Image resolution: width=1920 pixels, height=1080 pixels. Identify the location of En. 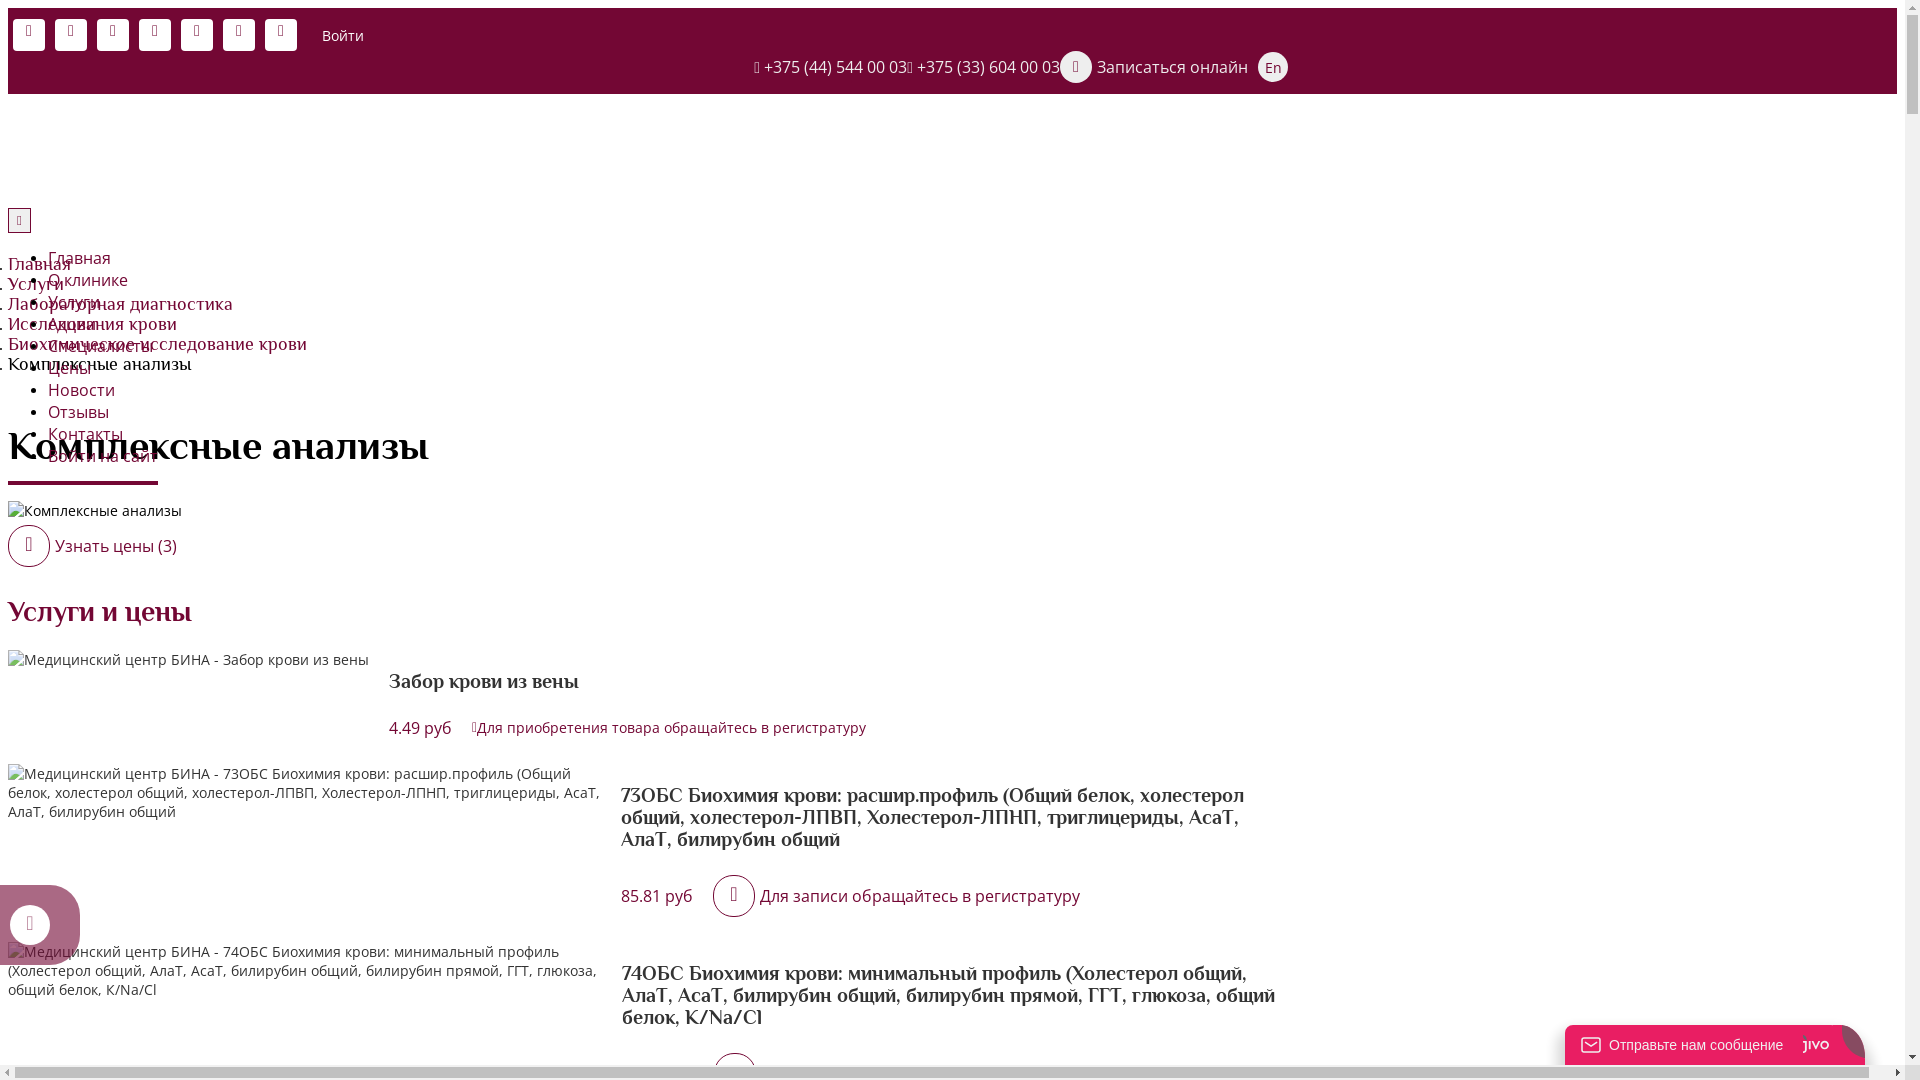
(1273, 67).